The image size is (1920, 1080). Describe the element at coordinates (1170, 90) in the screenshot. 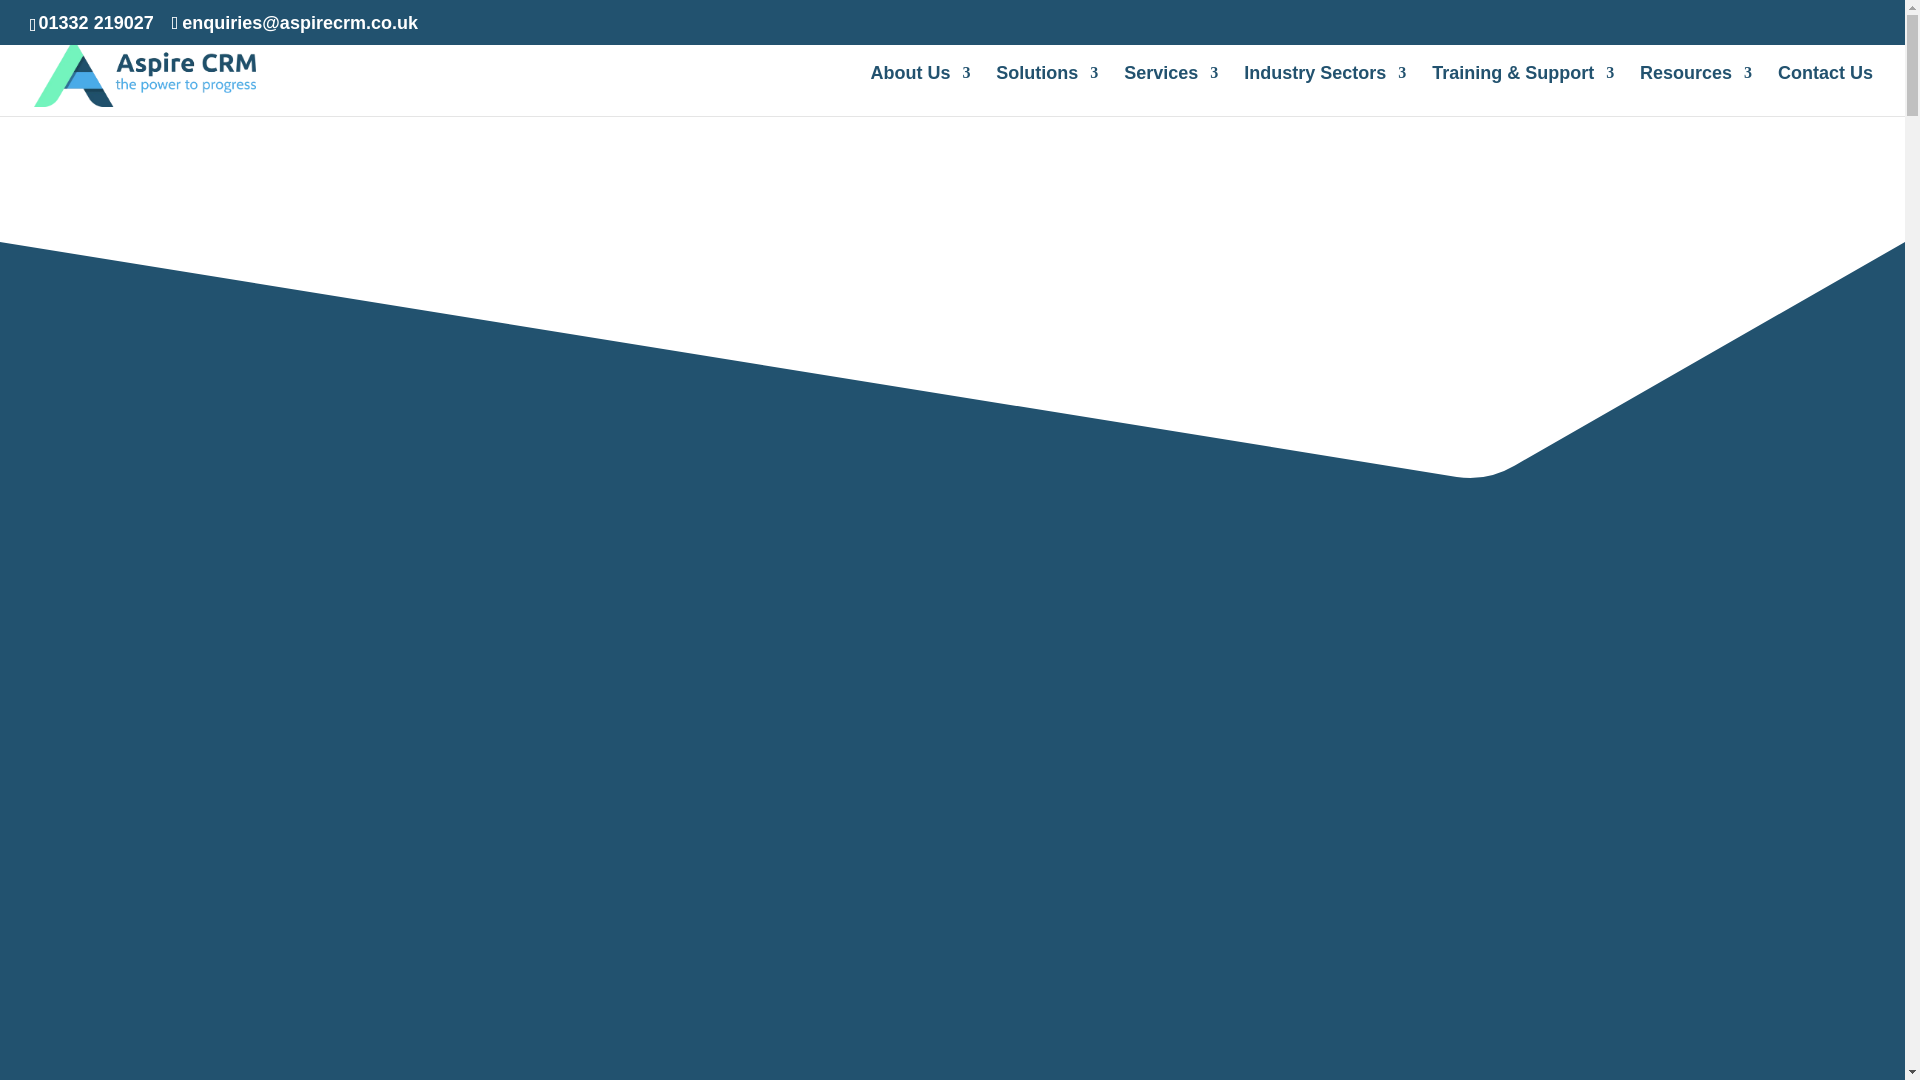

I see `Services` at that location.